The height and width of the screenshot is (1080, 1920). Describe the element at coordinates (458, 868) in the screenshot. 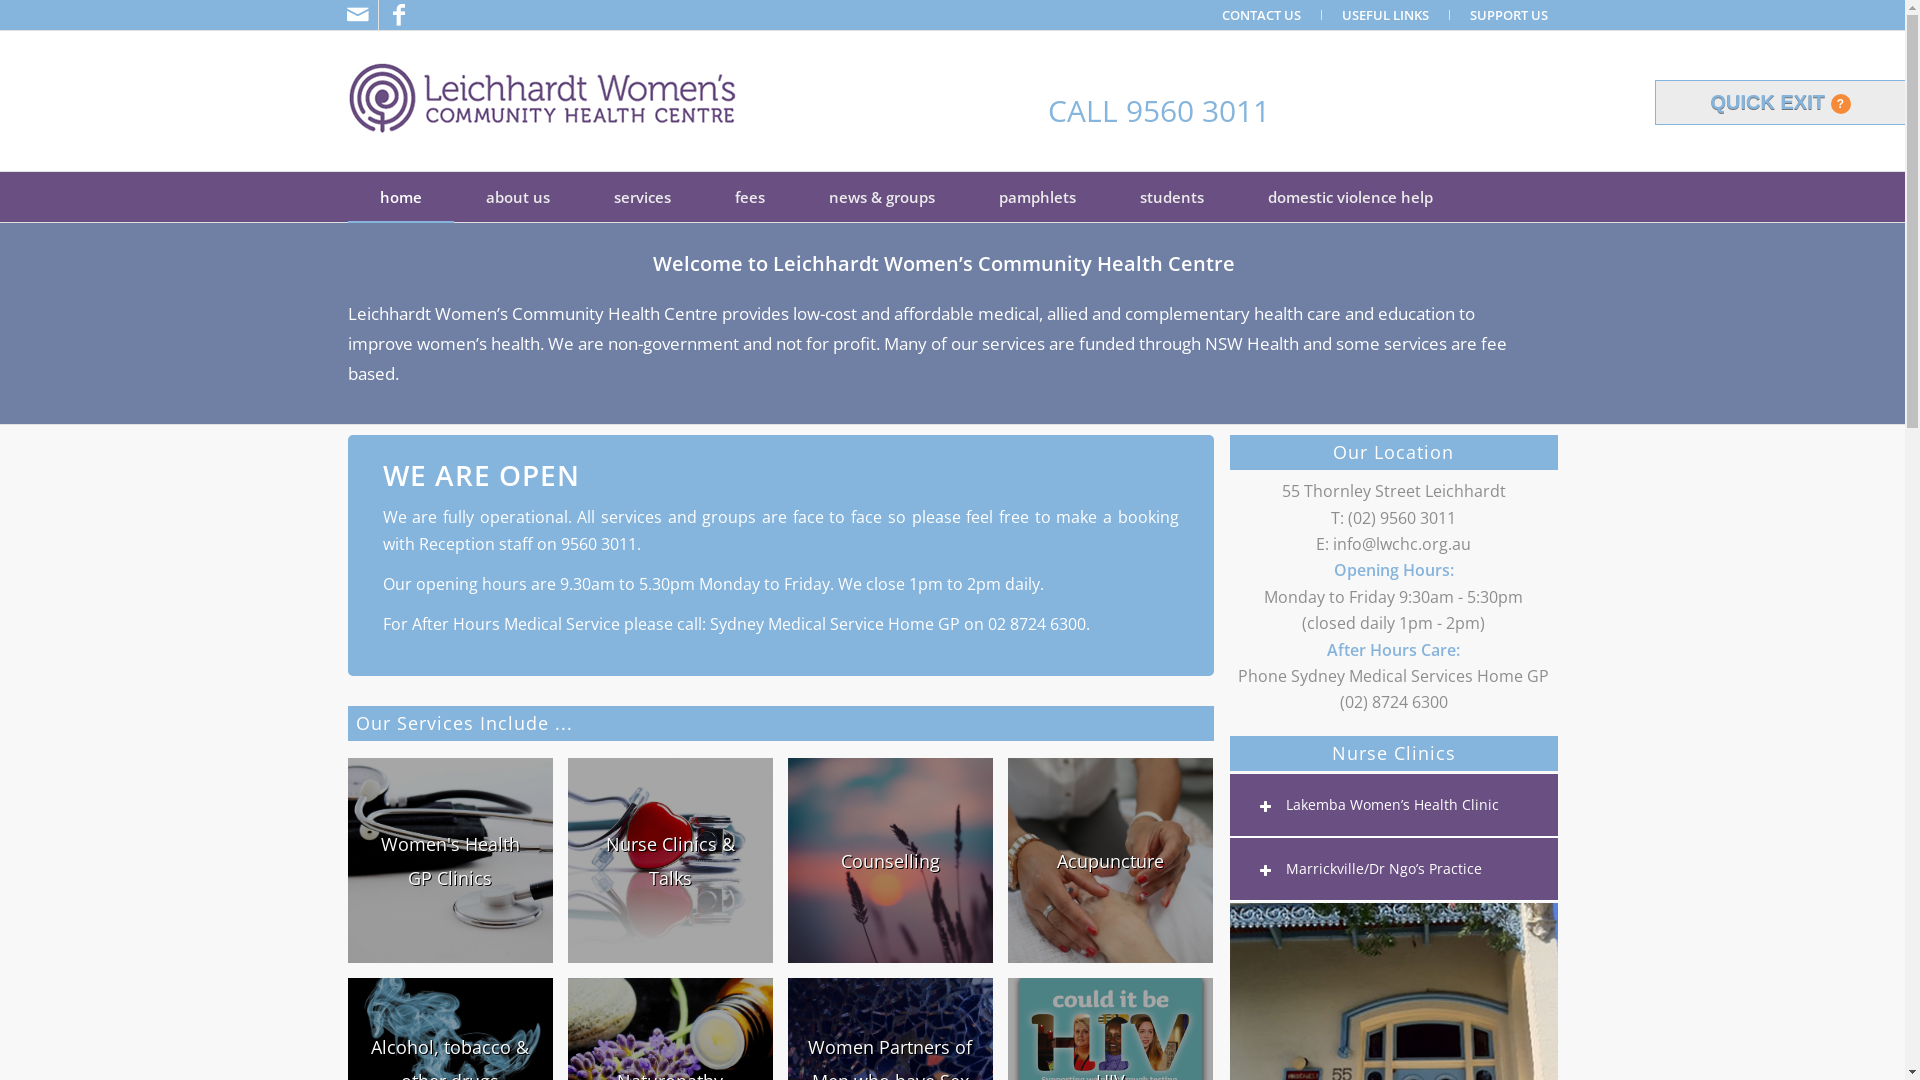

I see `Women's Health GP Clinics` at that location.